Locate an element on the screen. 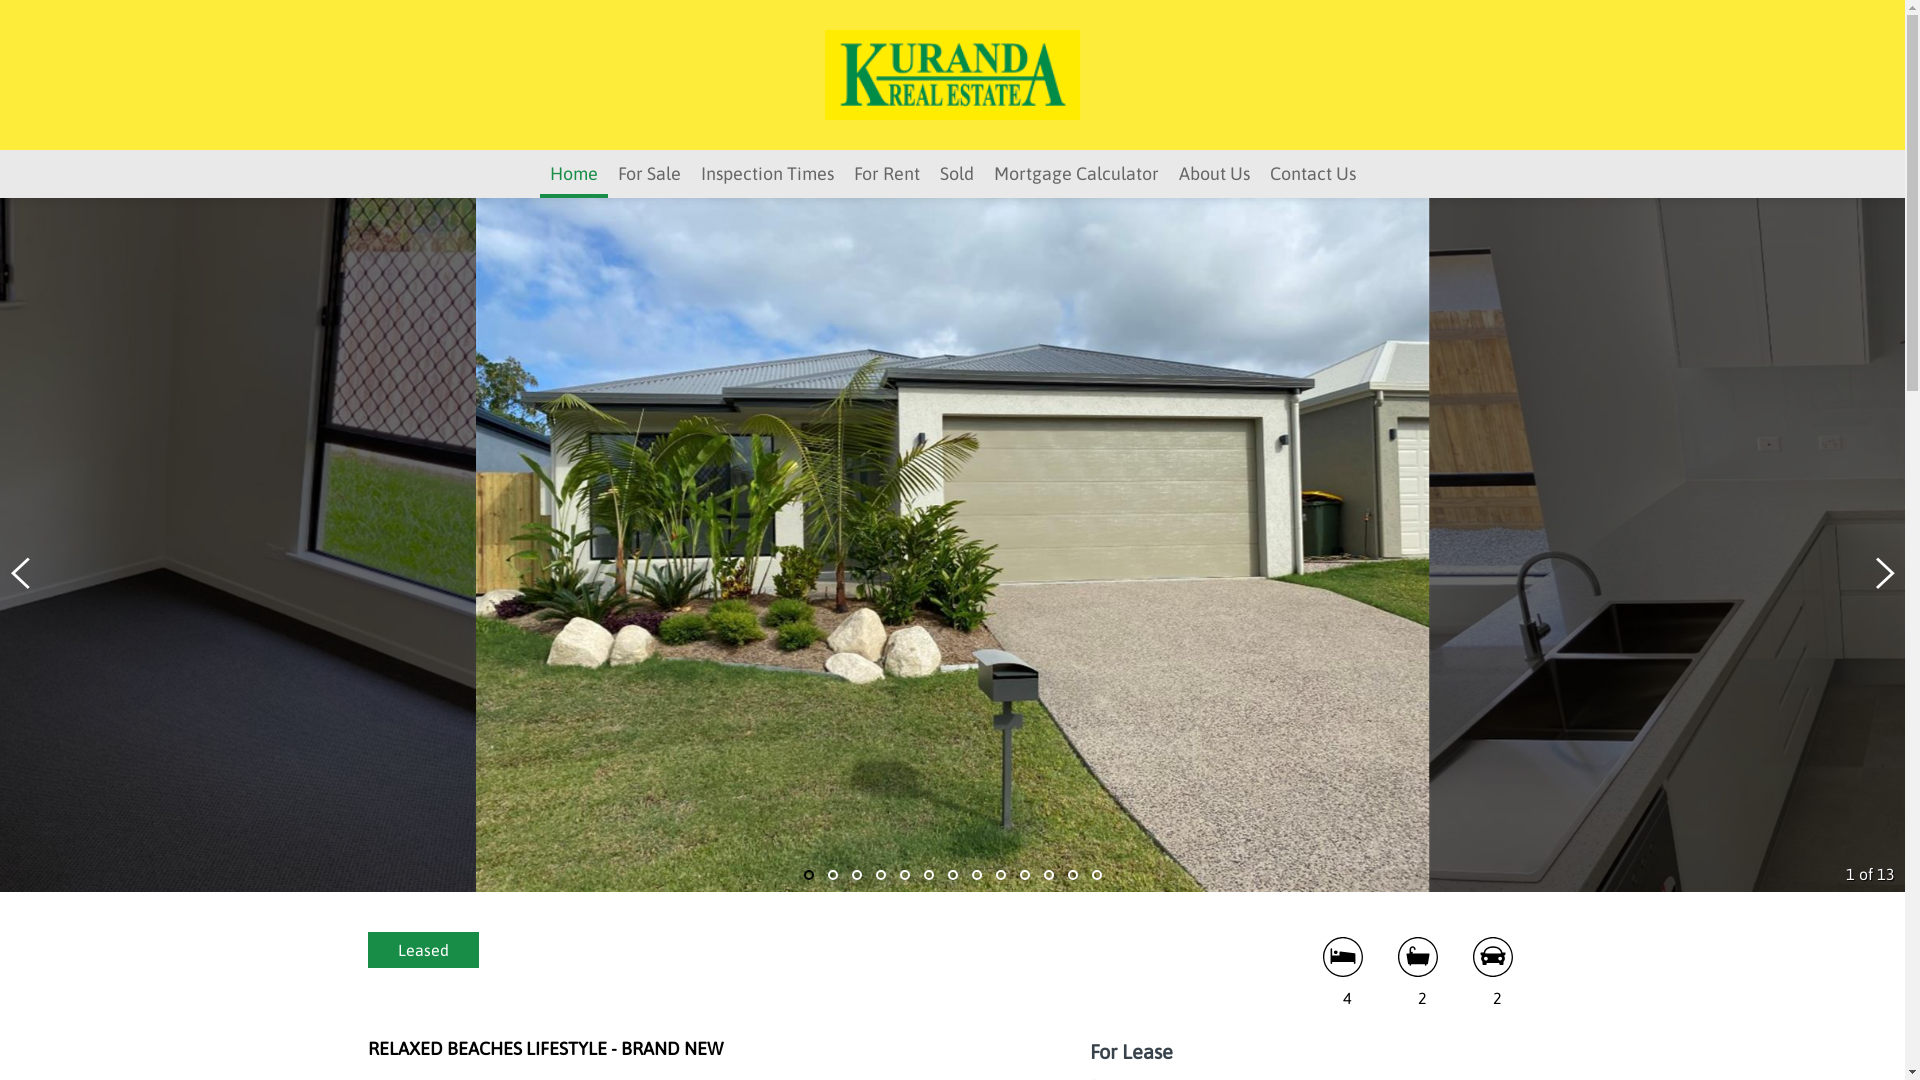  Sold is located at coordinates (956, 174).